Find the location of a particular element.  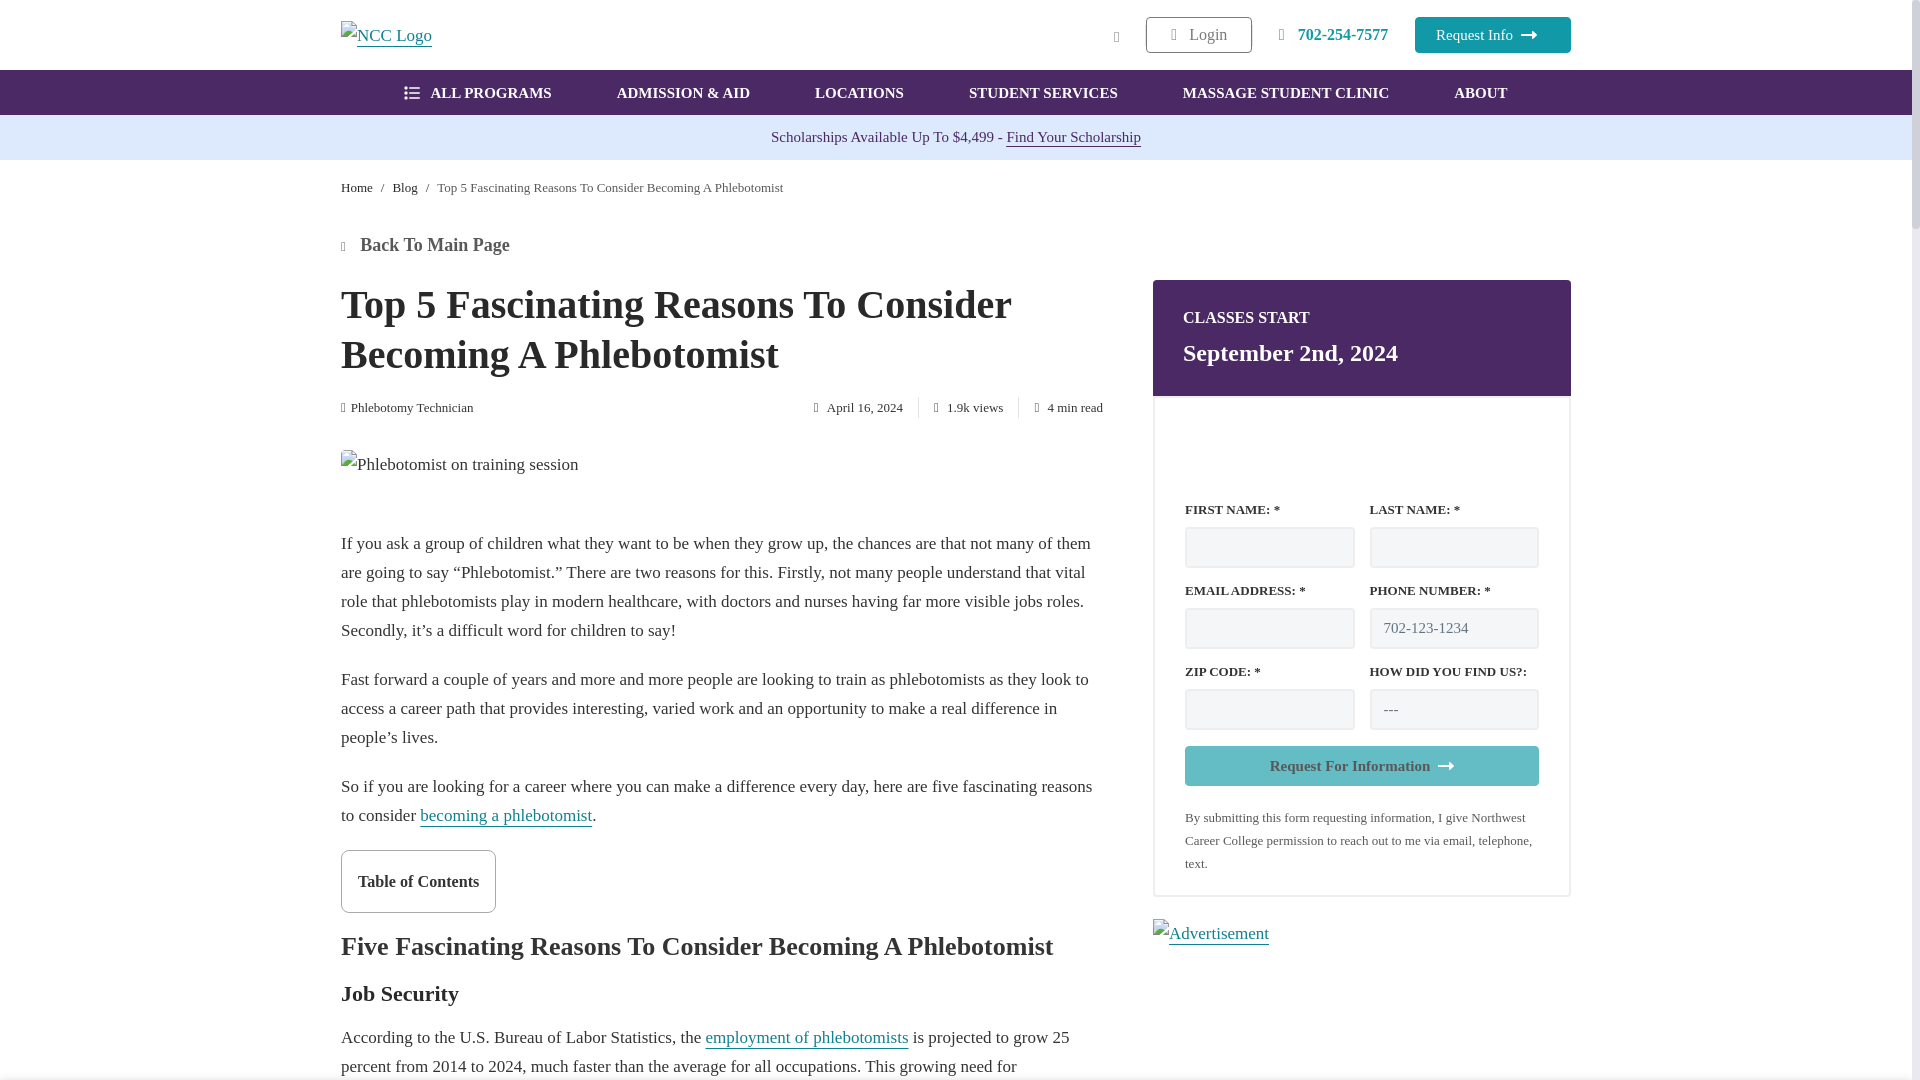

702-254-7577 is located at coordinates (1334, 34).